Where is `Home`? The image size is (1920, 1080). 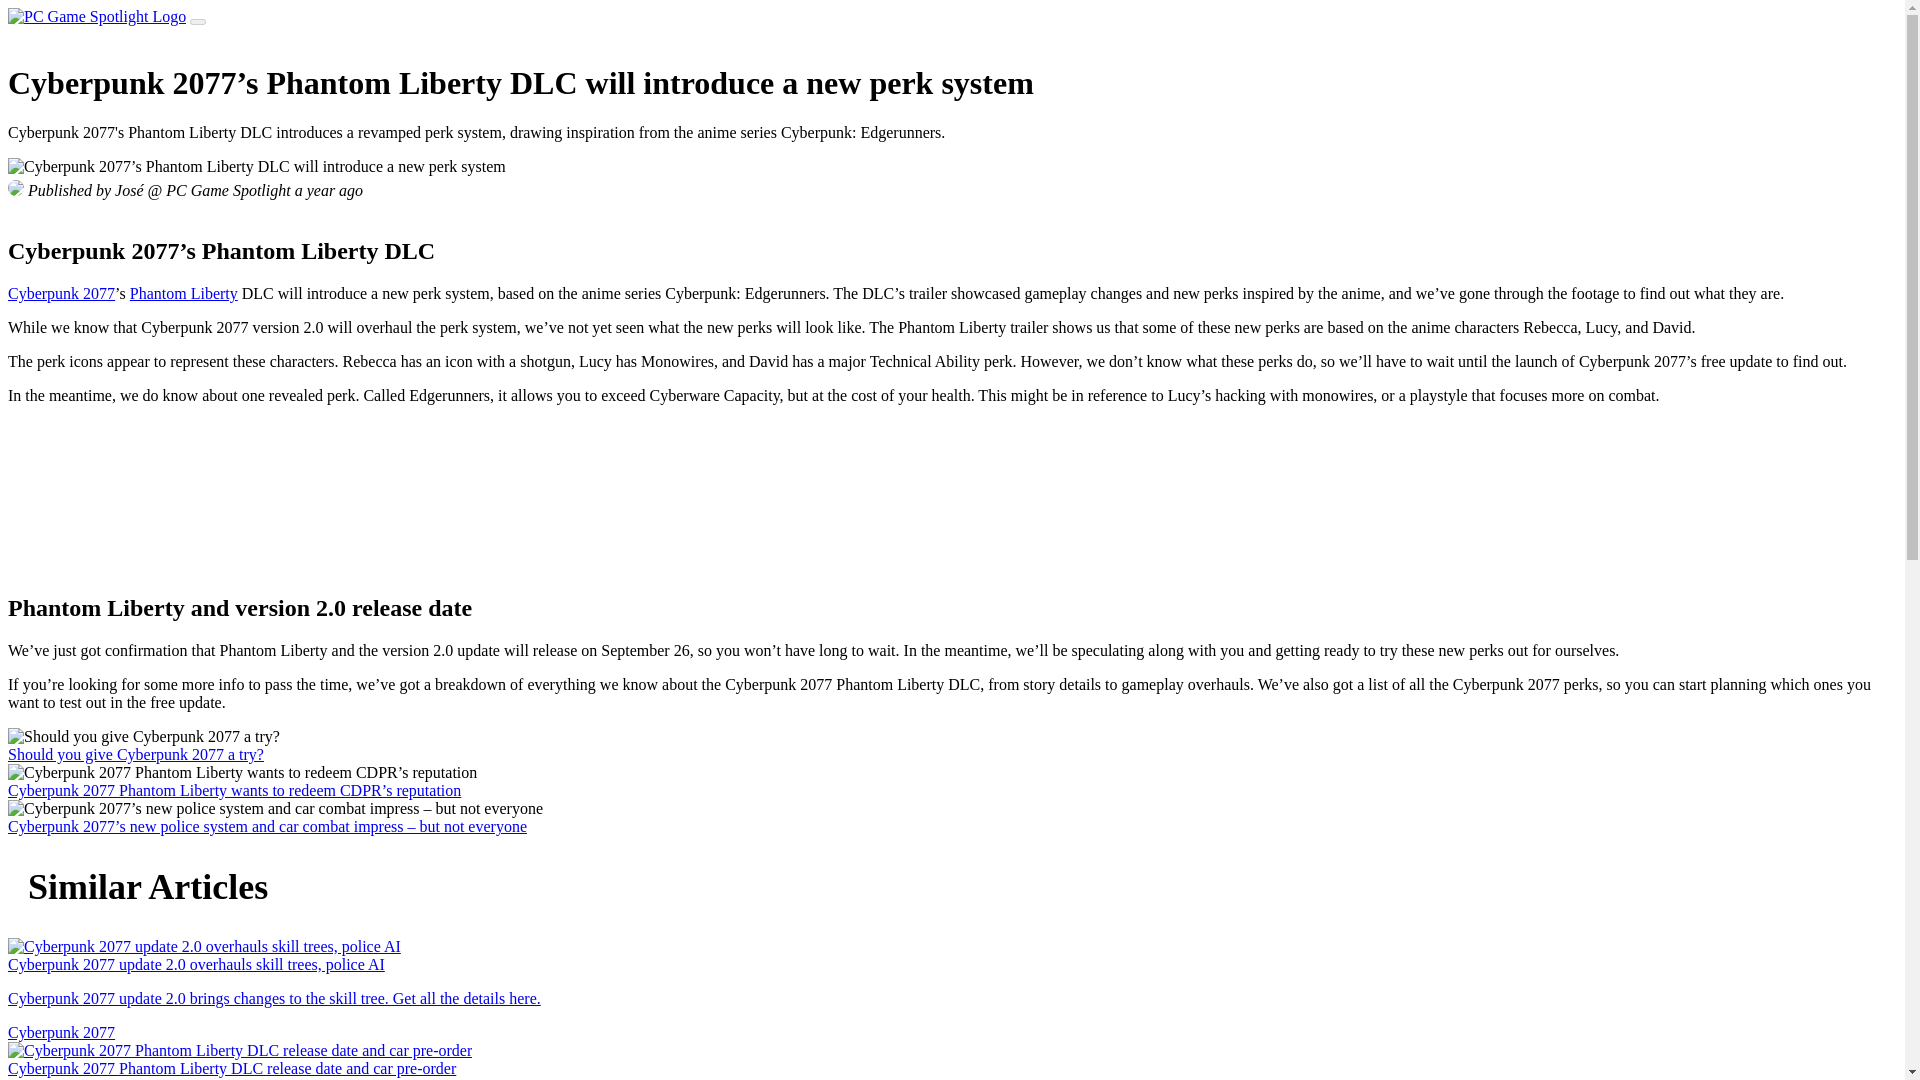
Home is located at coordinates (96, 16).